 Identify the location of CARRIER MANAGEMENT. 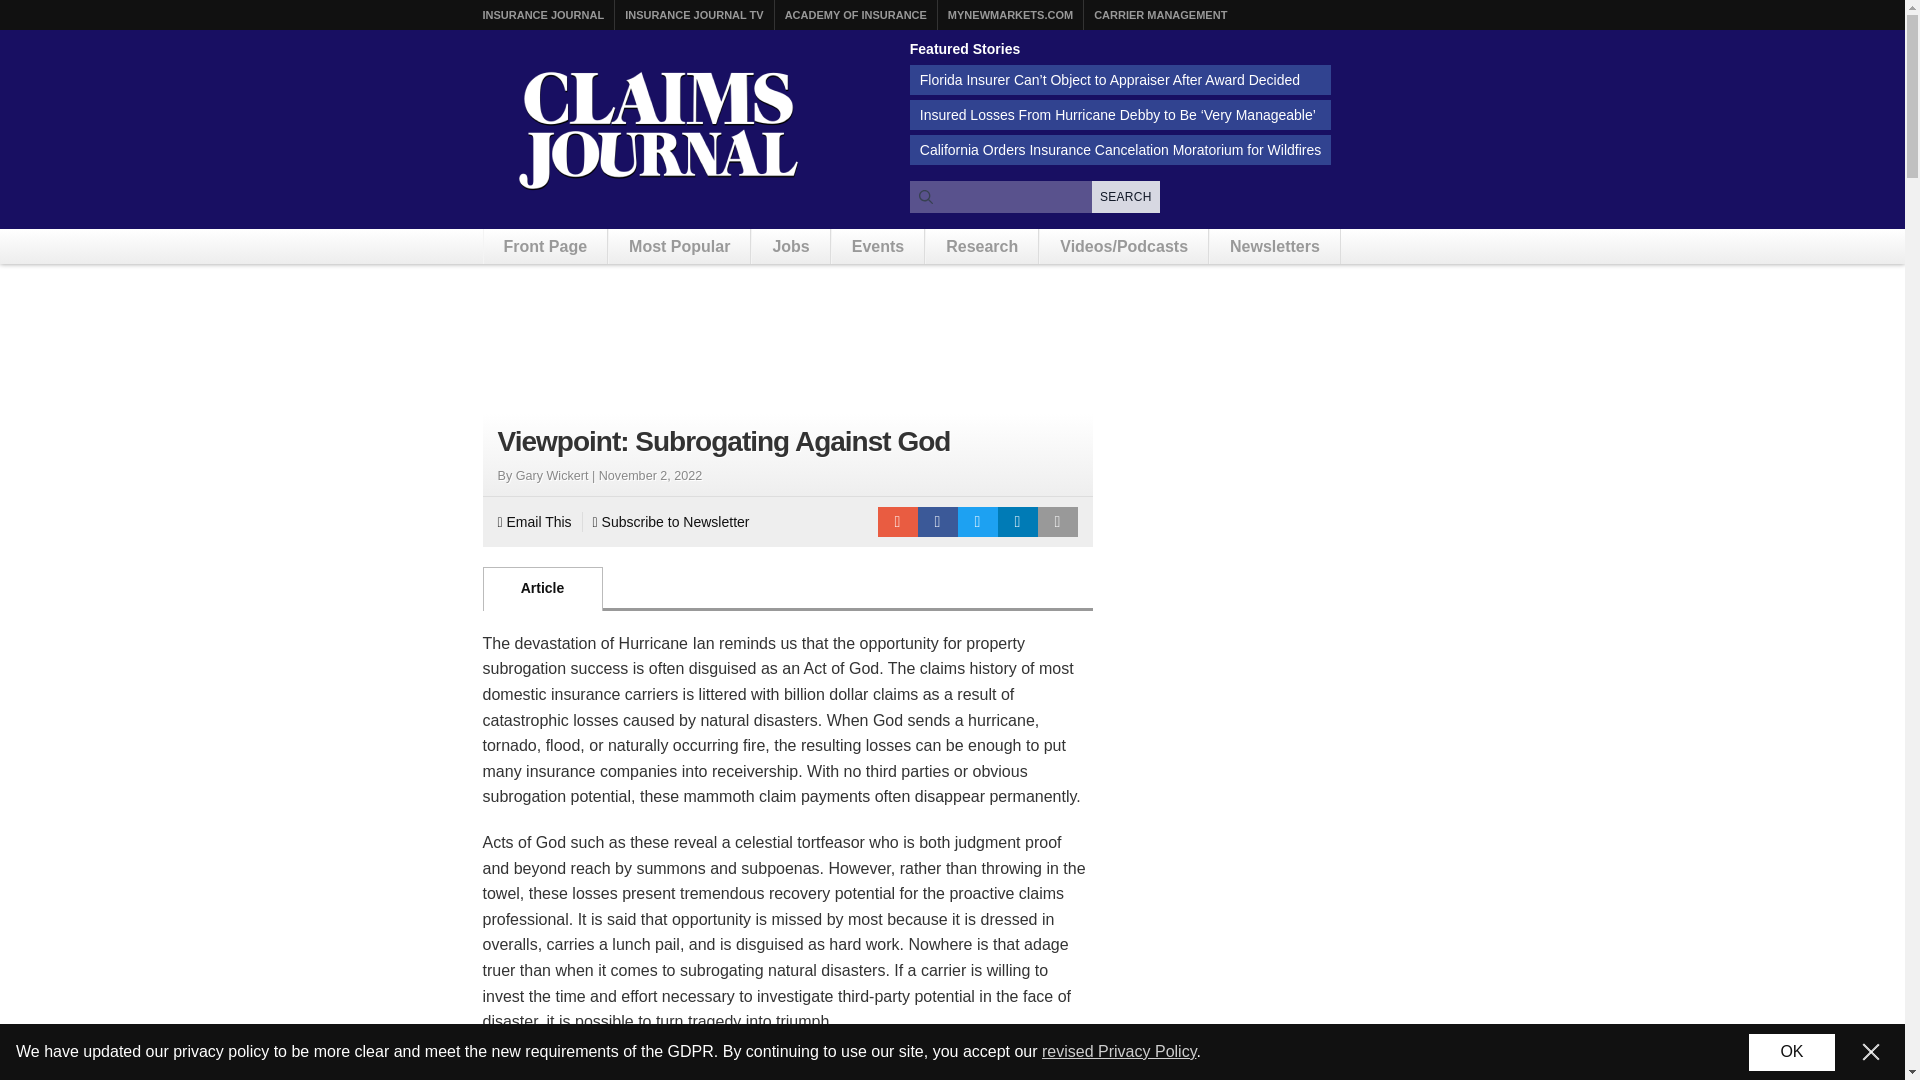
(1160, 15).